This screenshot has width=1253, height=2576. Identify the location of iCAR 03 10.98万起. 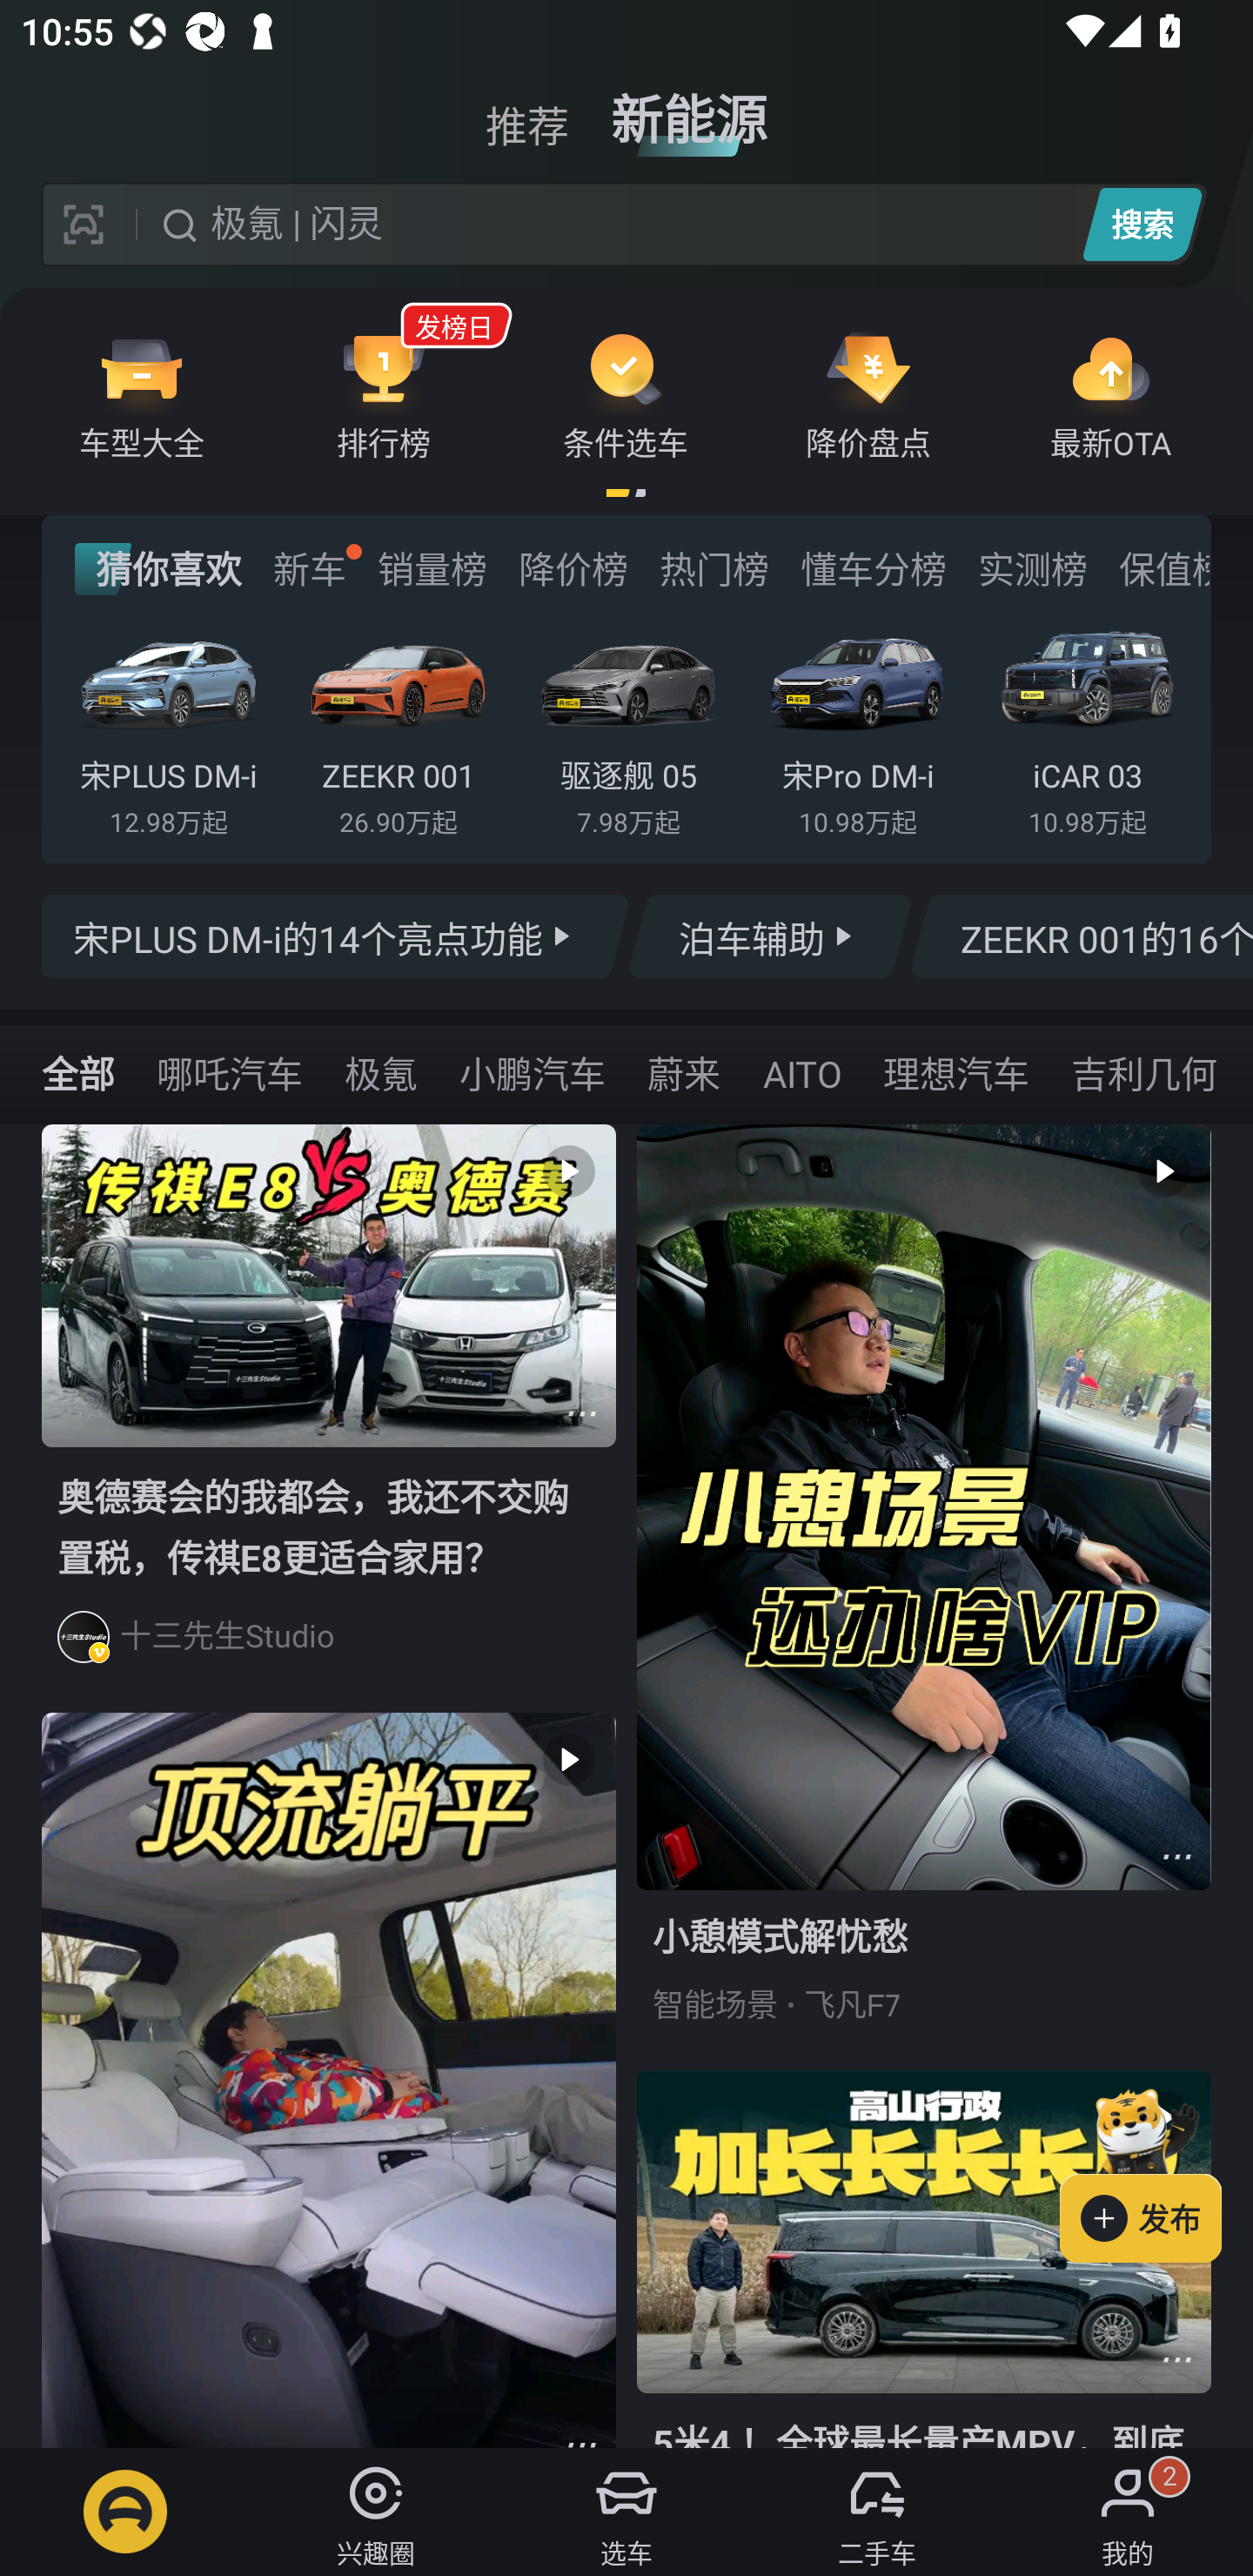
(1087, 728).